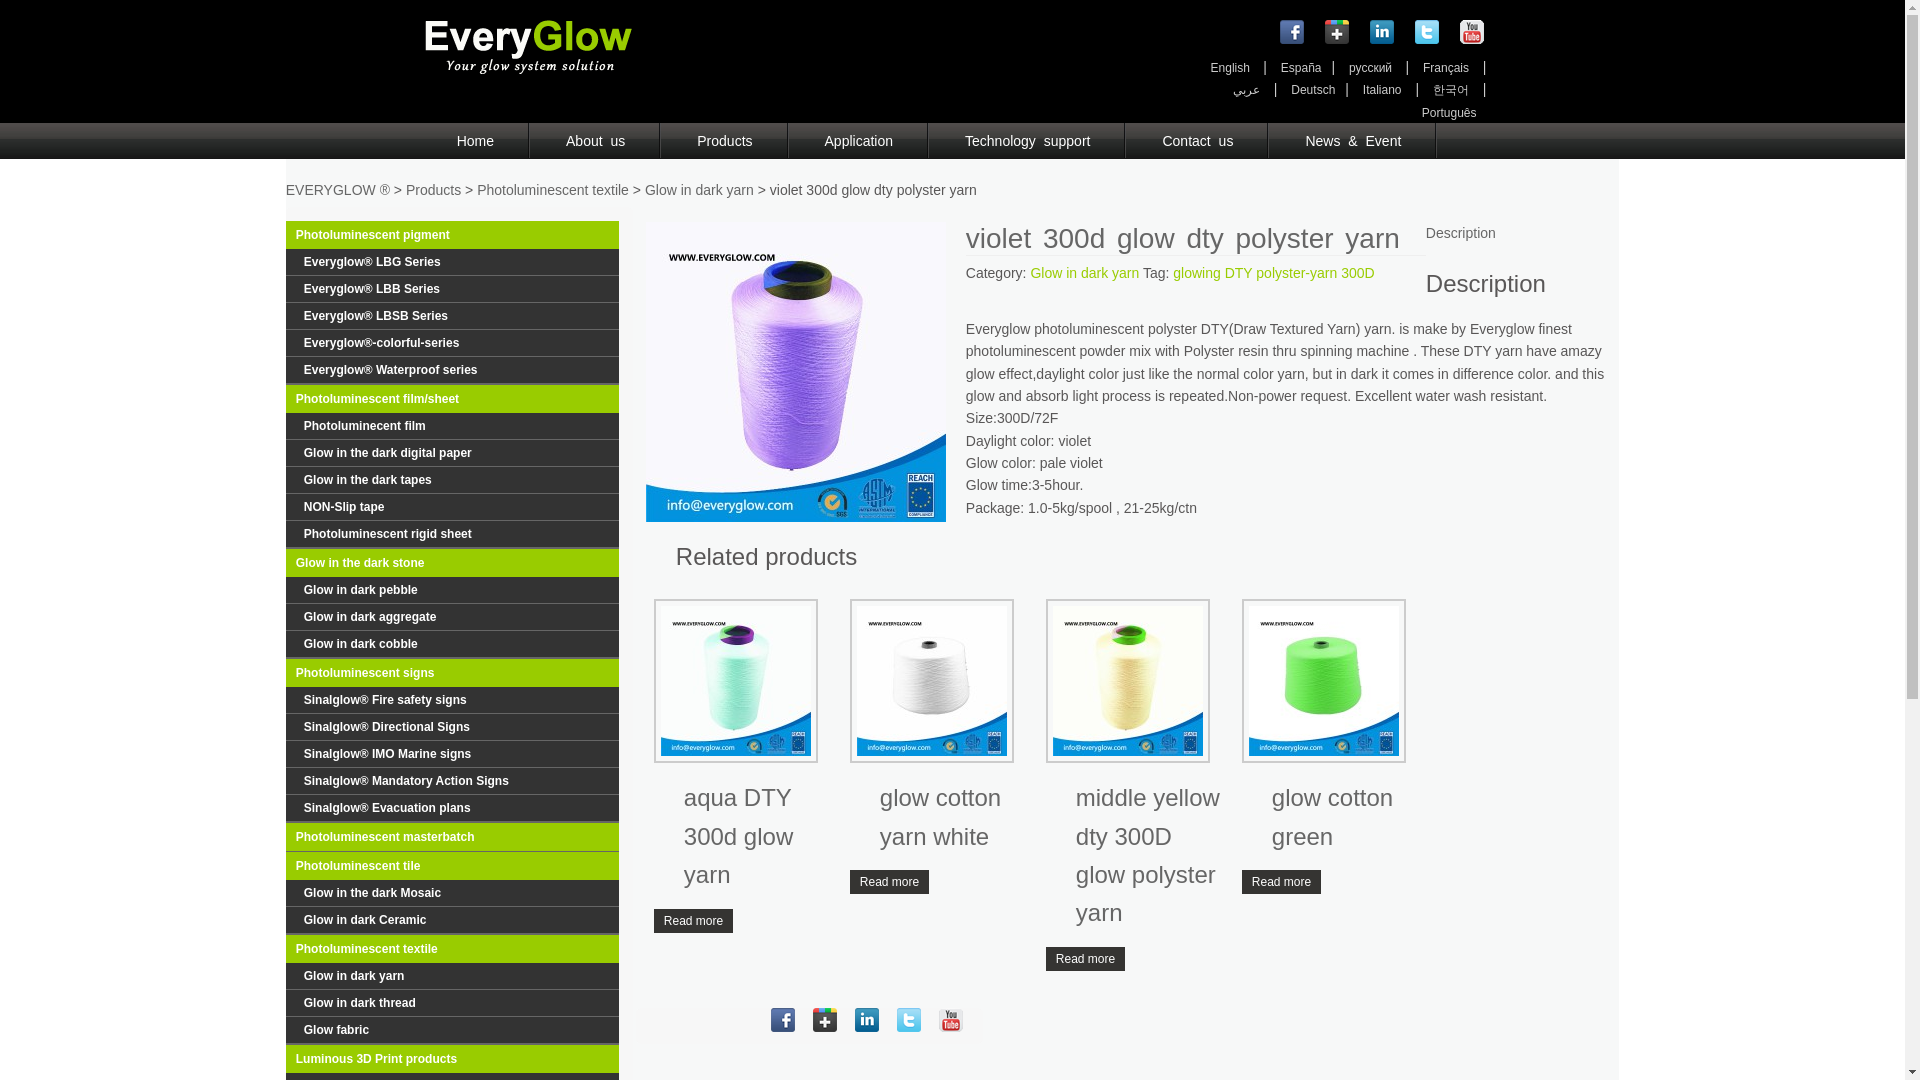 The image size is (1920, 1080). What do you see at coordinates (700, 190) in the screenshot?
I see `Go to the Glow in dark yarn Category archives.` at bounding box center [700, 190].